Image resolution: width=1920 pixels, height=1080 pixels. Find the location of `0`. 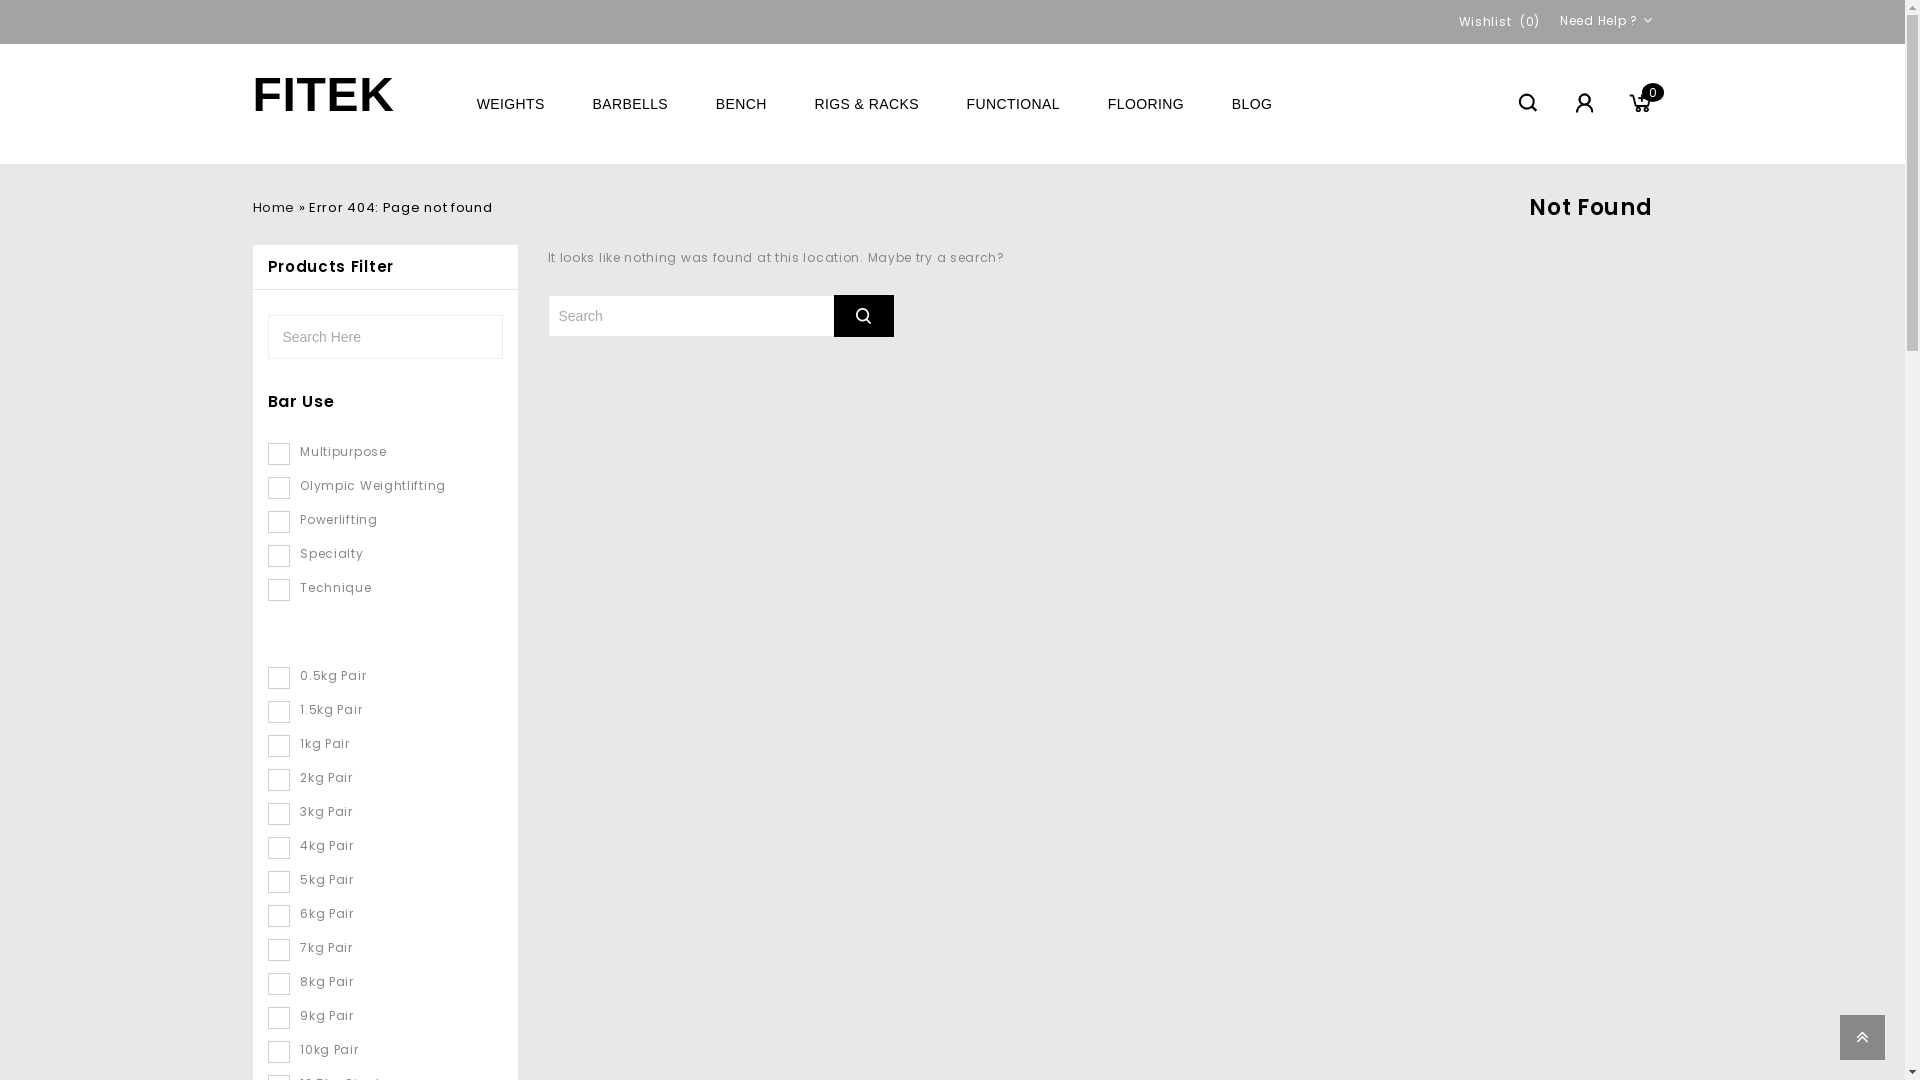

0 is located at coordinates (1640, 104).